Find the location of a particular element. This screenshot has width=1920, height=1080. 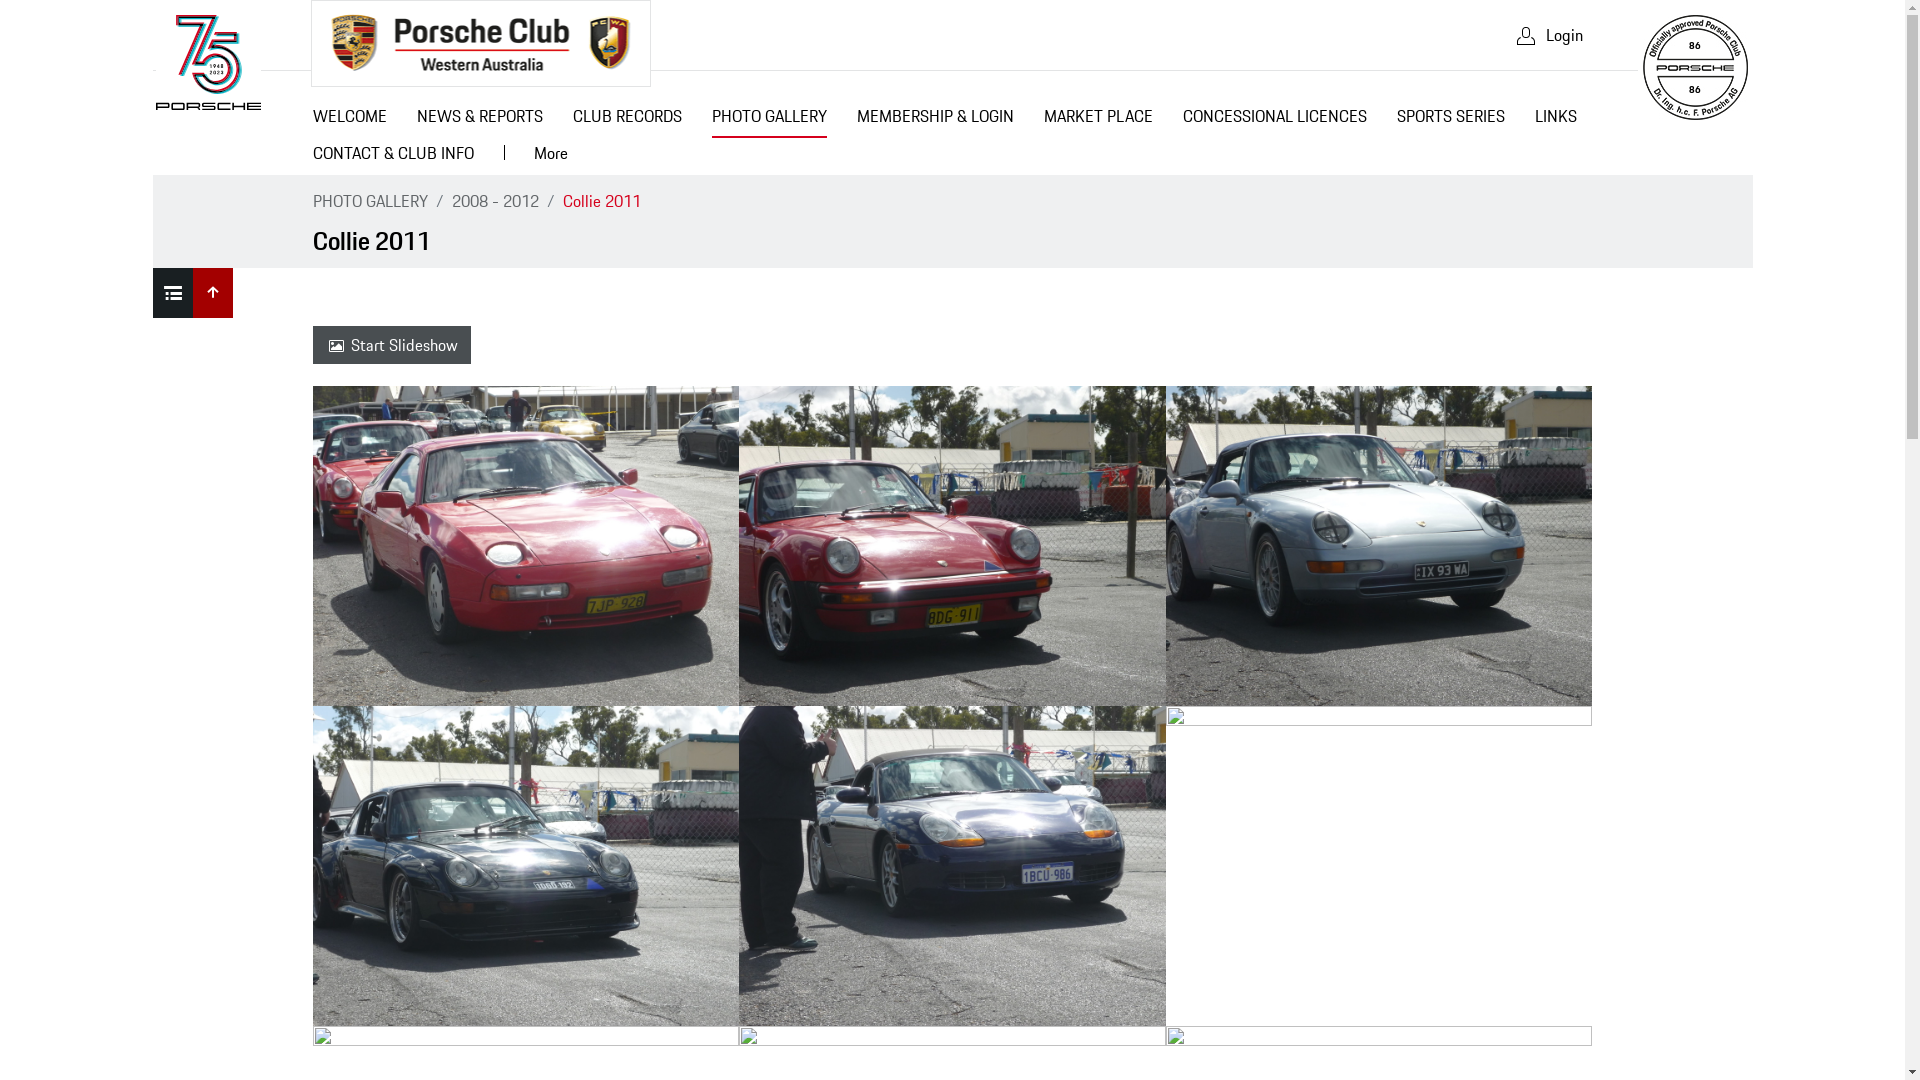

More is located at coordinates (550, 156).